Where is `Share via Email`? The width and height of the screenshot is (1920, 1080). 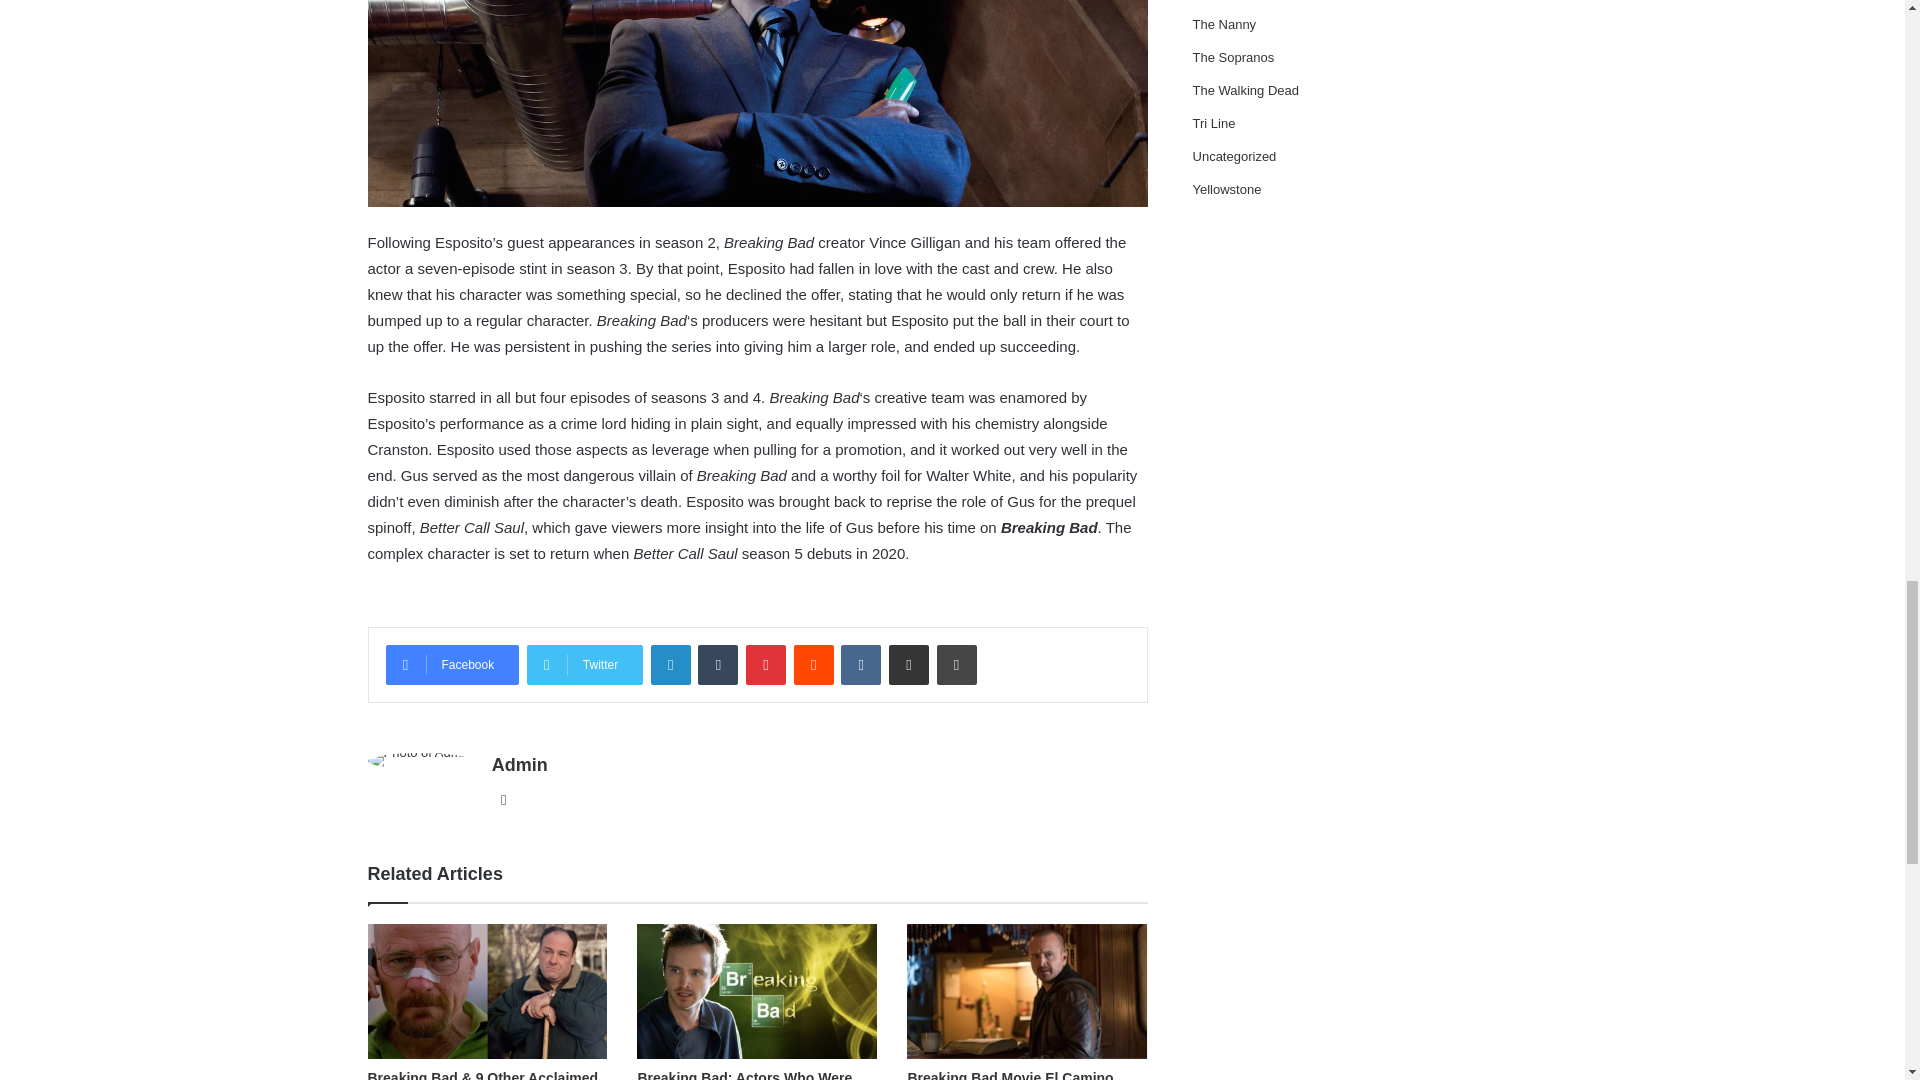 Share via Email is located at coordinates (908, 664).